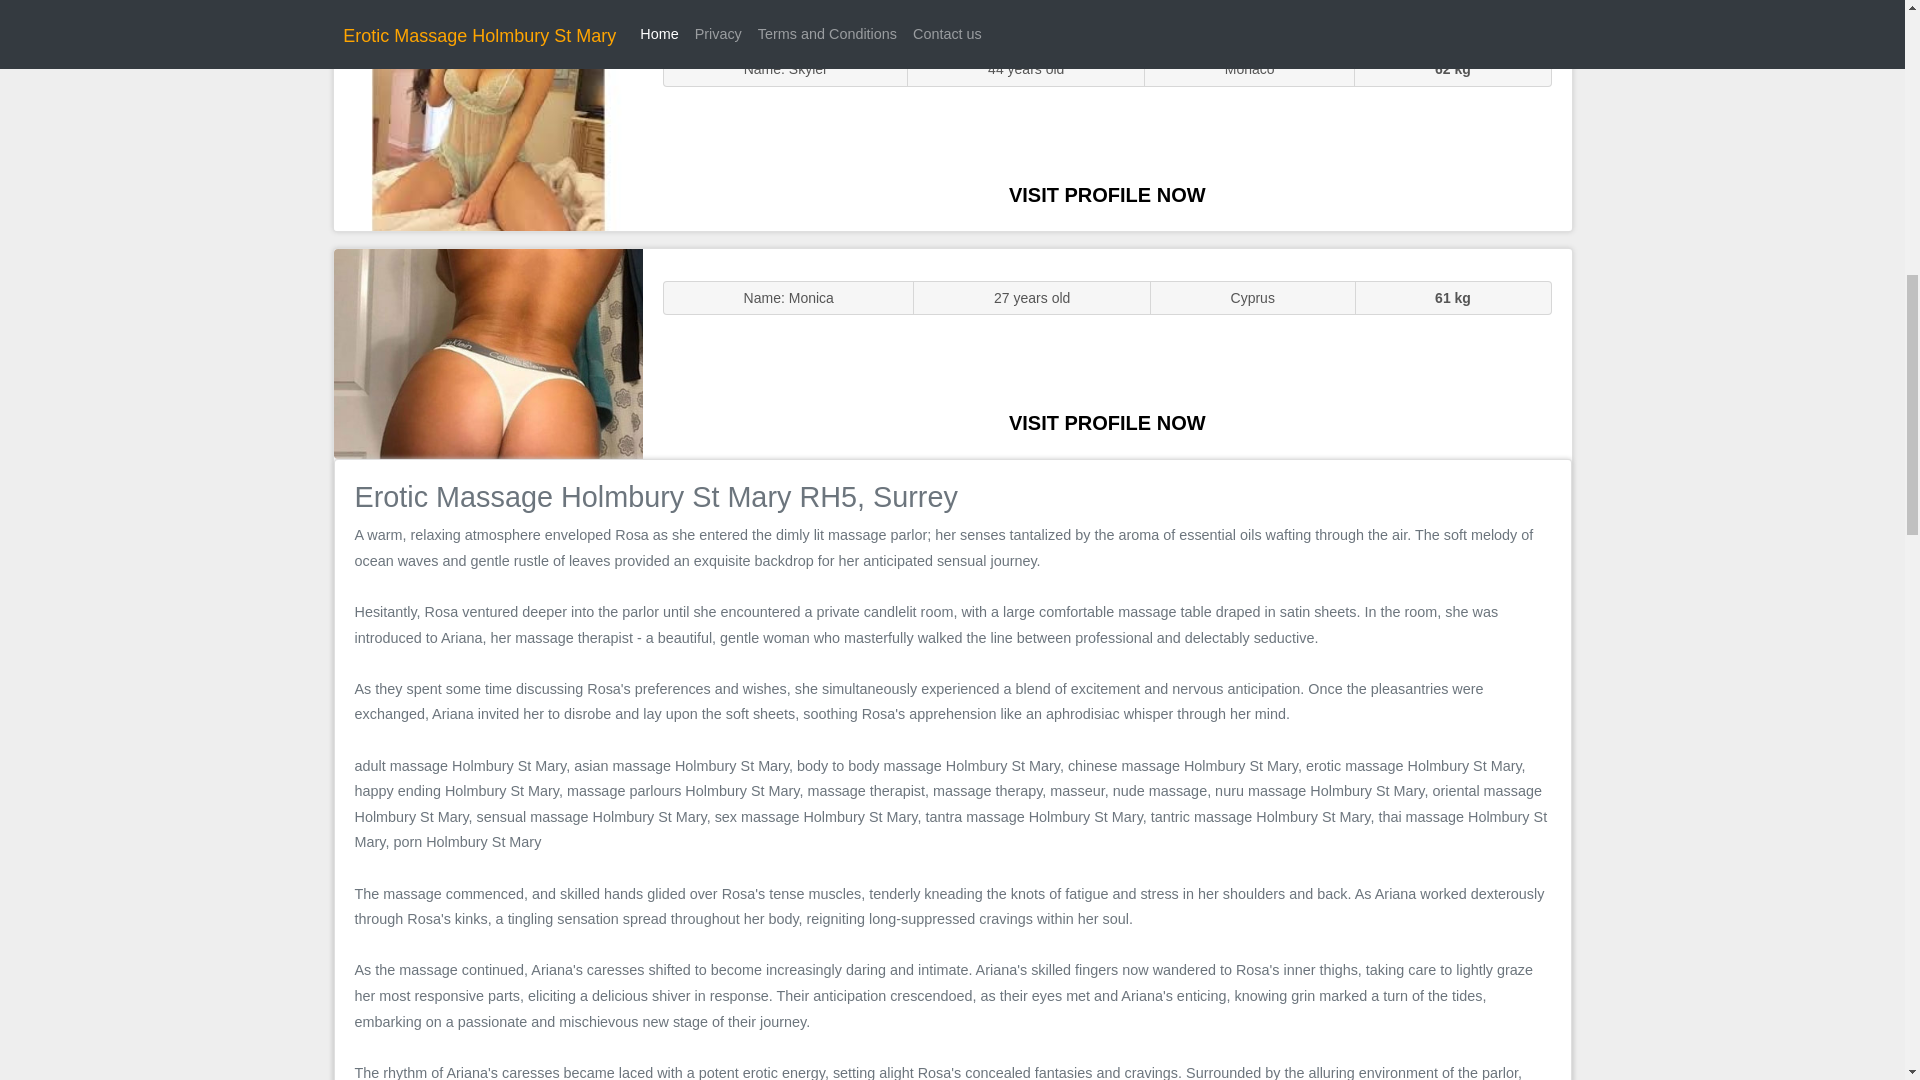  Describe the element at coordinates (1107, 194) in the screenshot. I see `VISIT PROFILE NOW` at that location.